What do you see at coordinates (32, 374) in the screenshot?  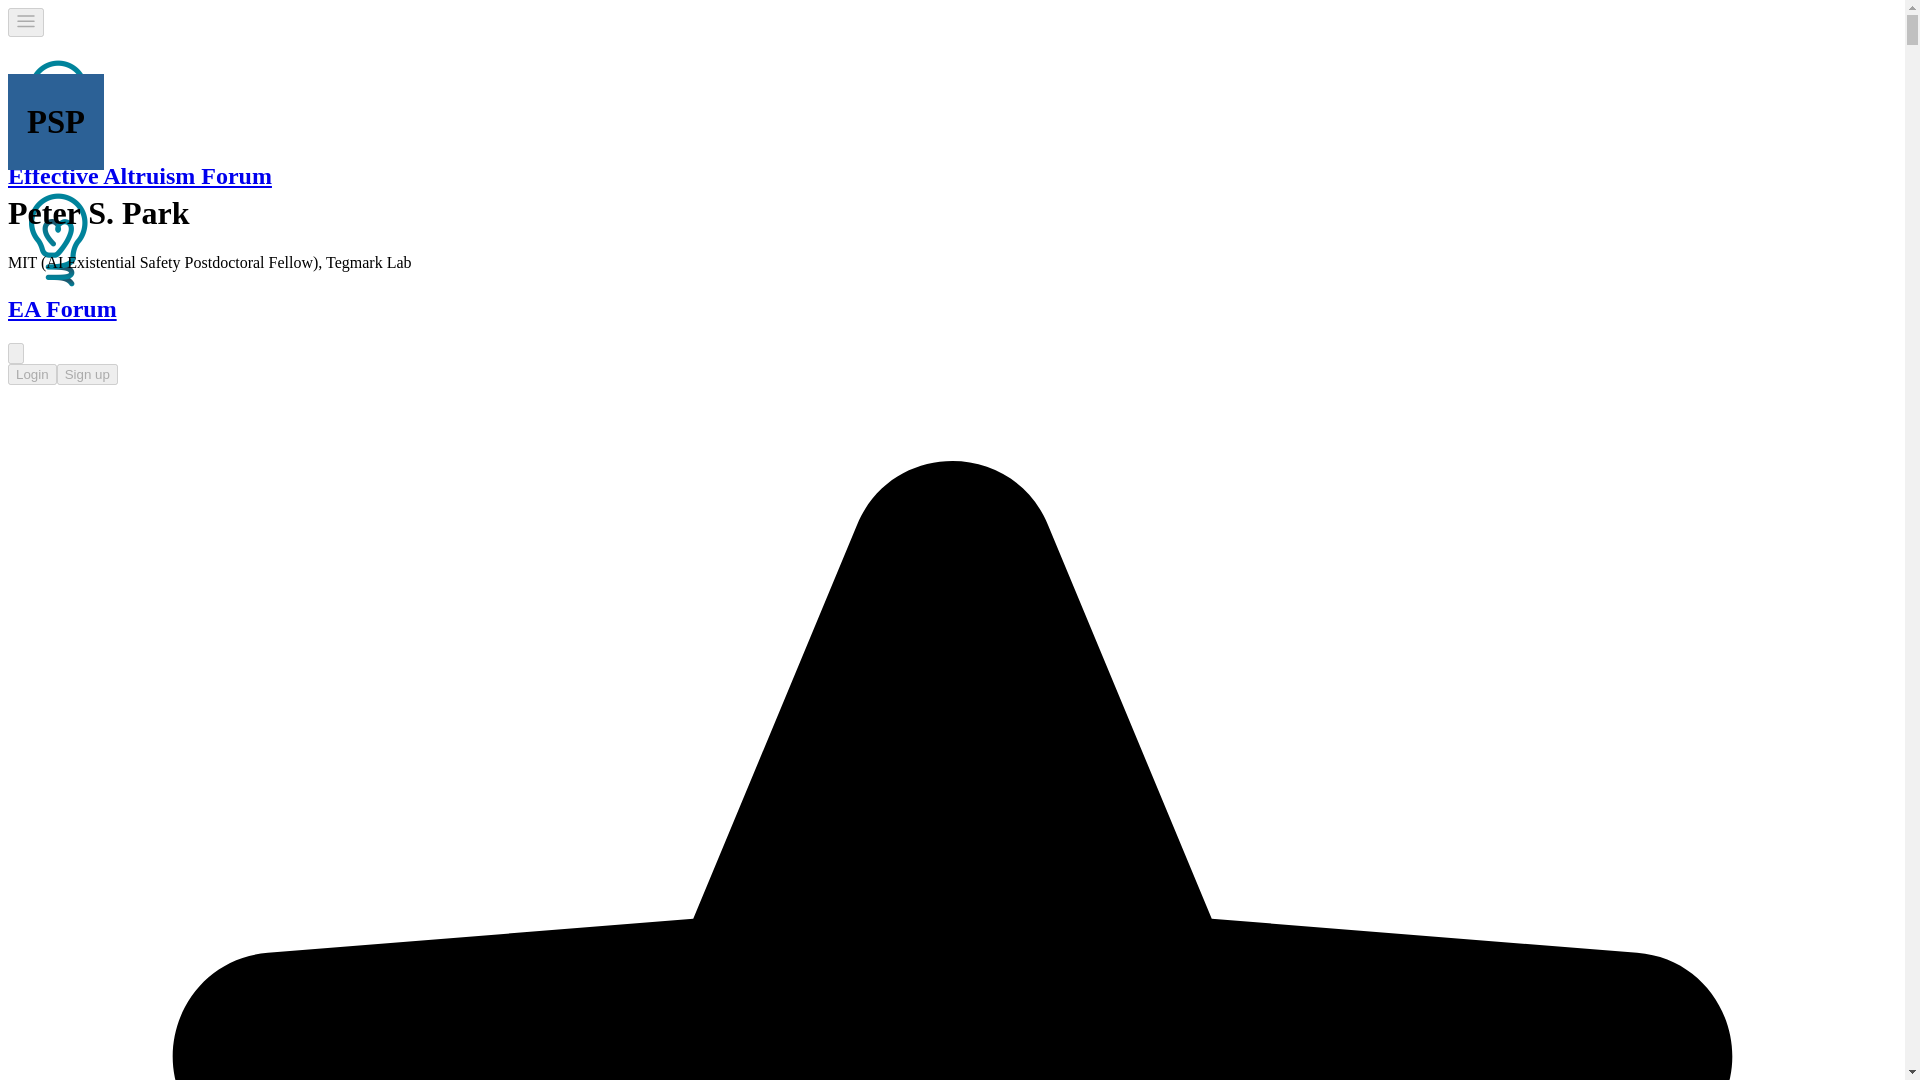 I see `Login` at bounding box center [32, 374].